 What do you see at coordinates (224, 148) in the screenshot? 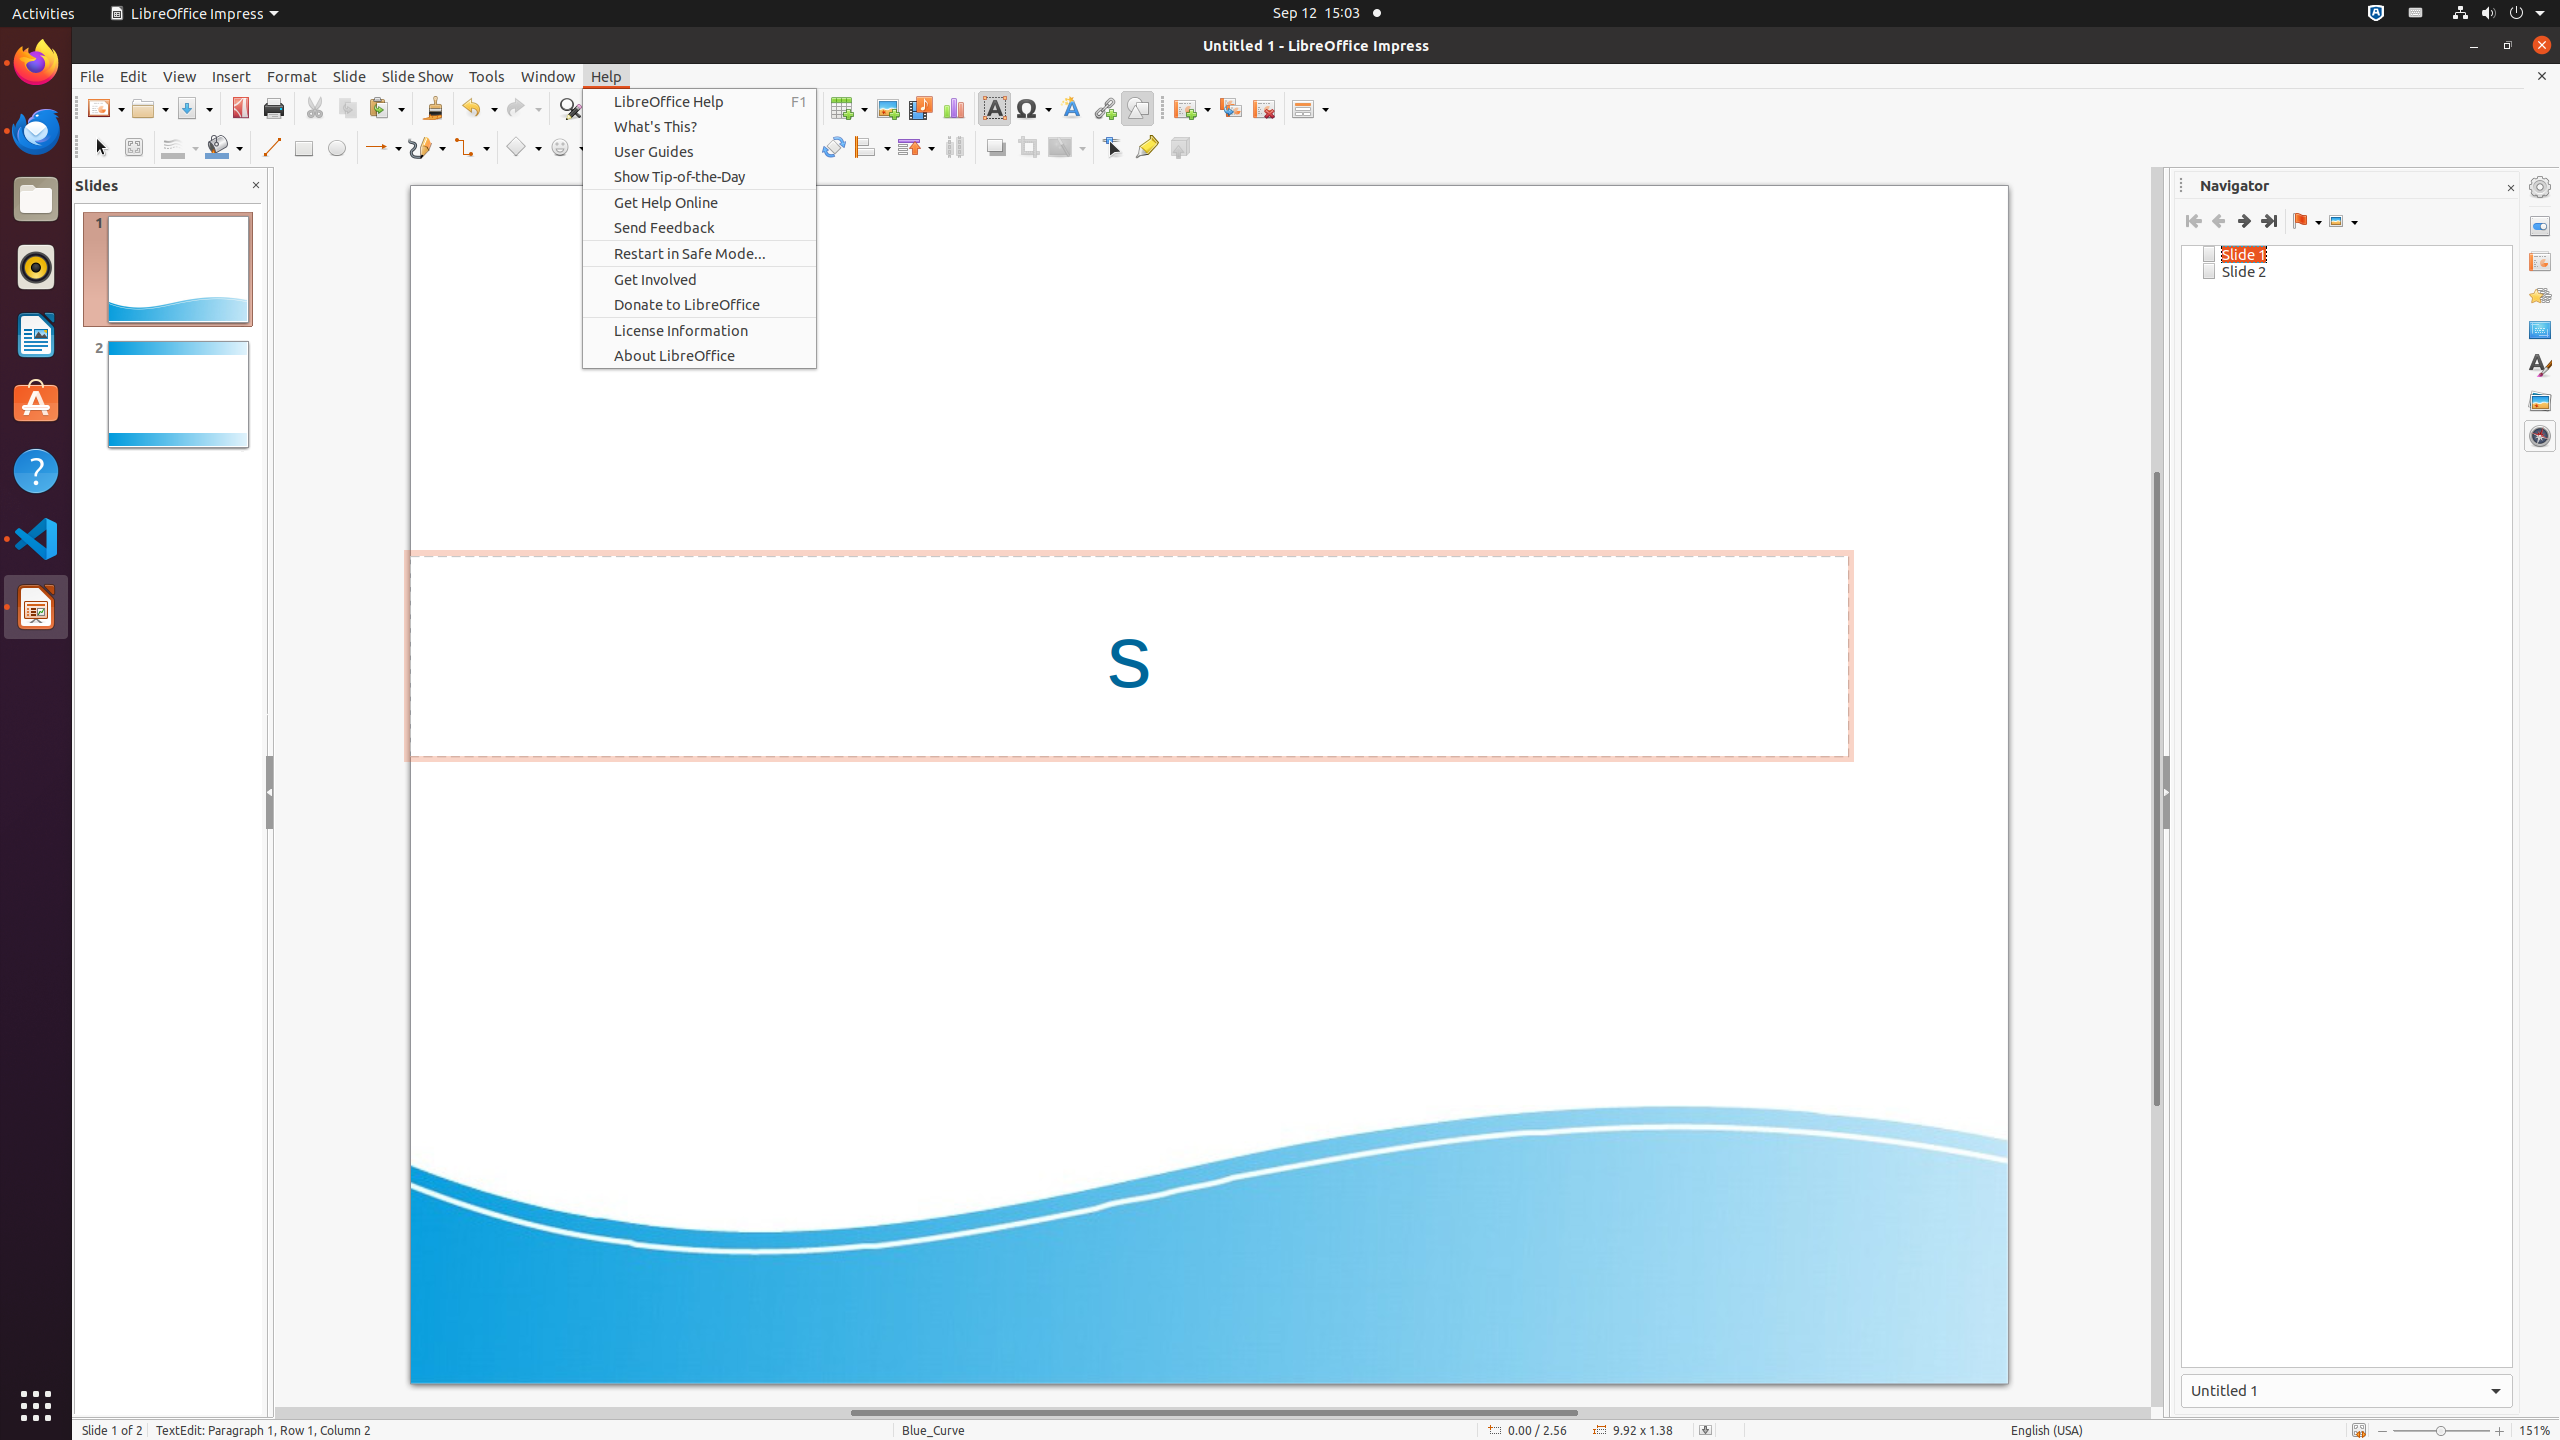
I see `Fill Color` at bounding box center [224, 148].